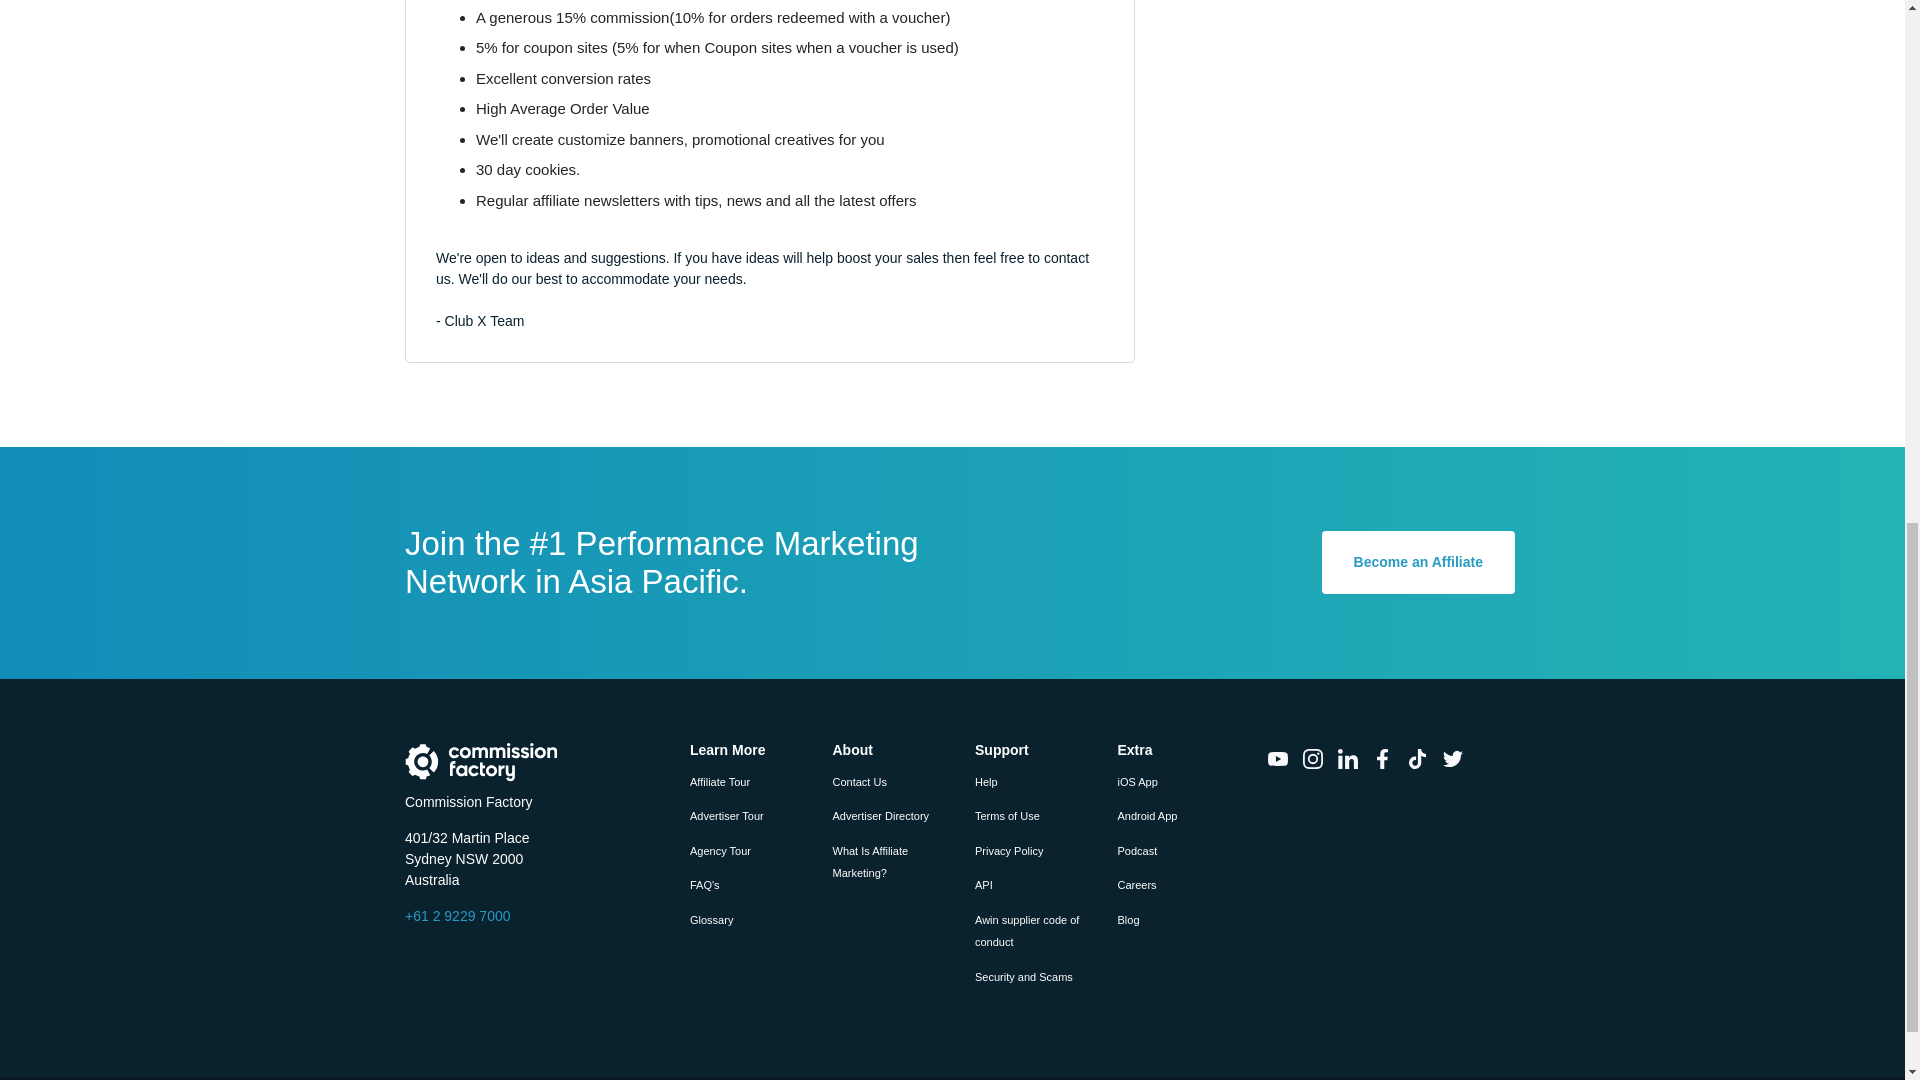  I want to click on Become an Affiliate, so click(1418, 562).